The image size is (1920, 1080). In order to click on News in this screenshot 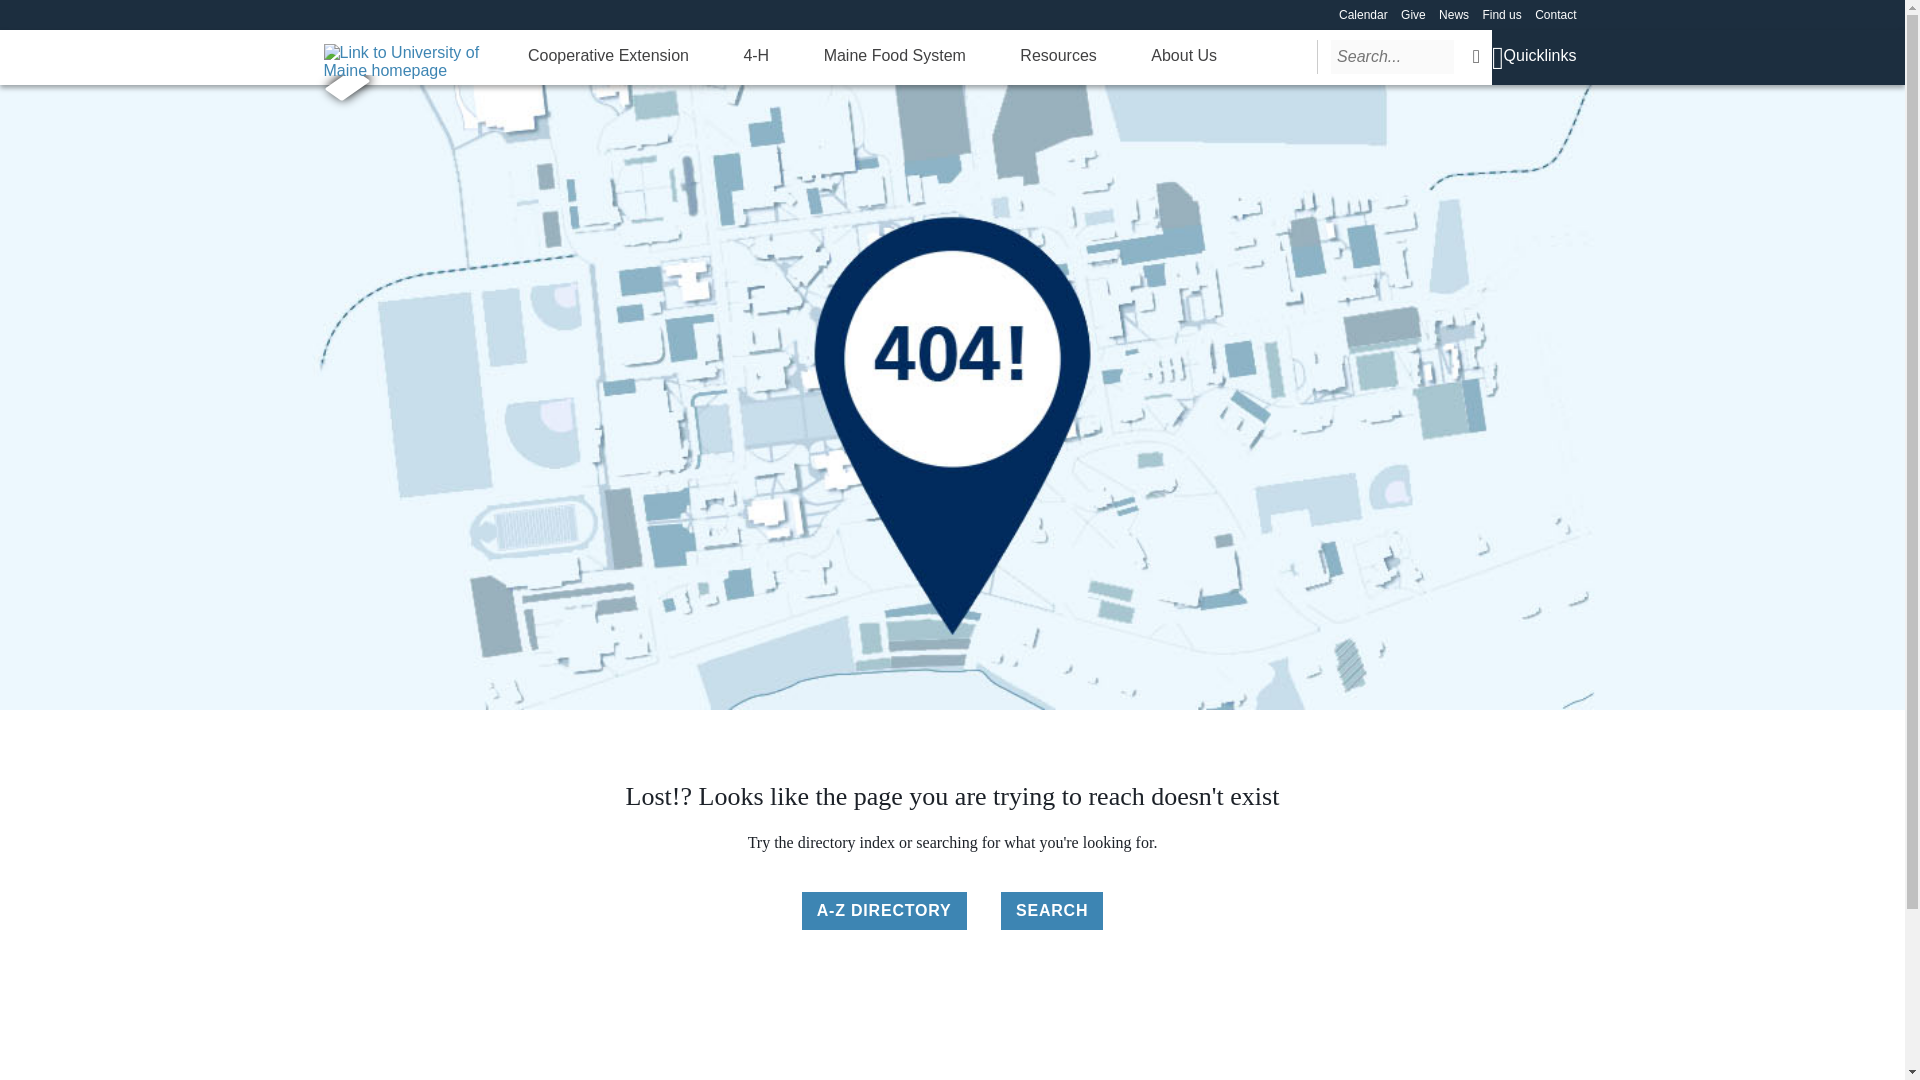, I will do `click(1453, 14)`.